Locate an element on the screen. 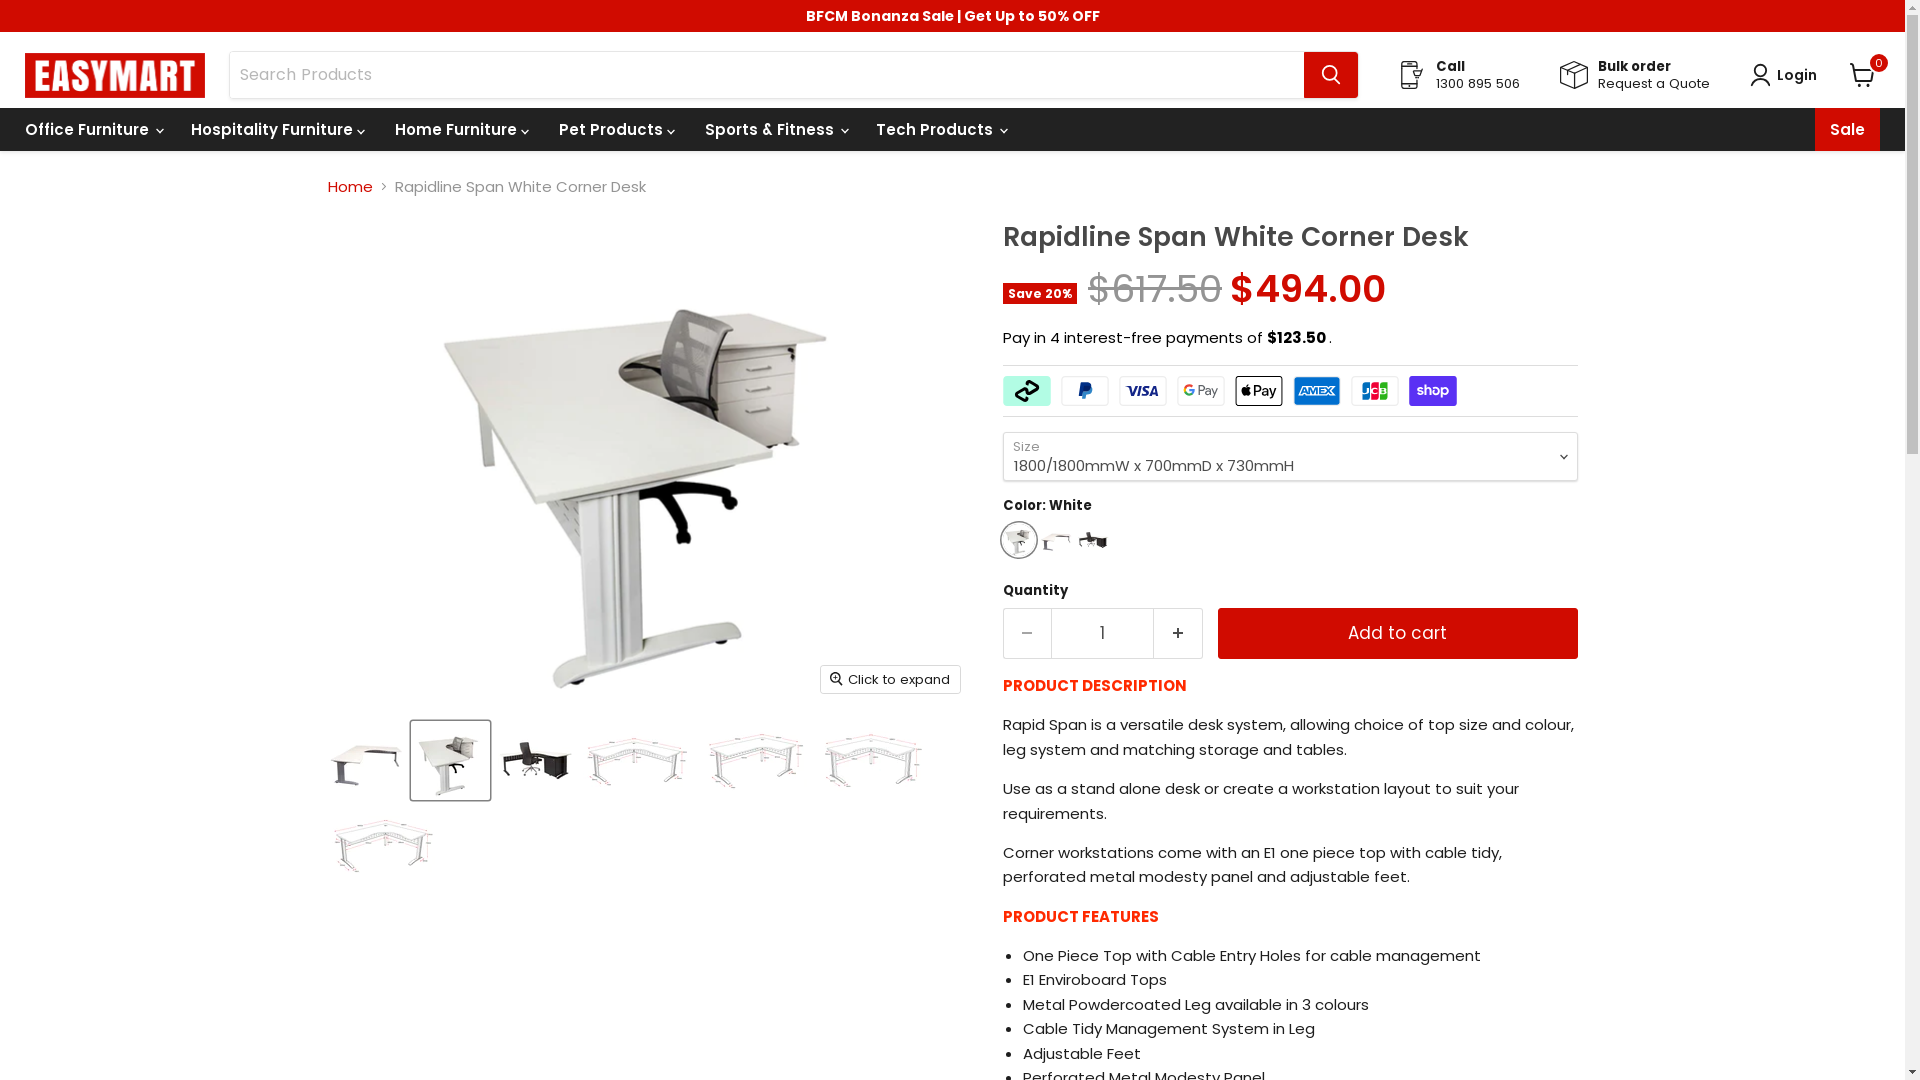  Sale is located at coordinates (1848, 130).